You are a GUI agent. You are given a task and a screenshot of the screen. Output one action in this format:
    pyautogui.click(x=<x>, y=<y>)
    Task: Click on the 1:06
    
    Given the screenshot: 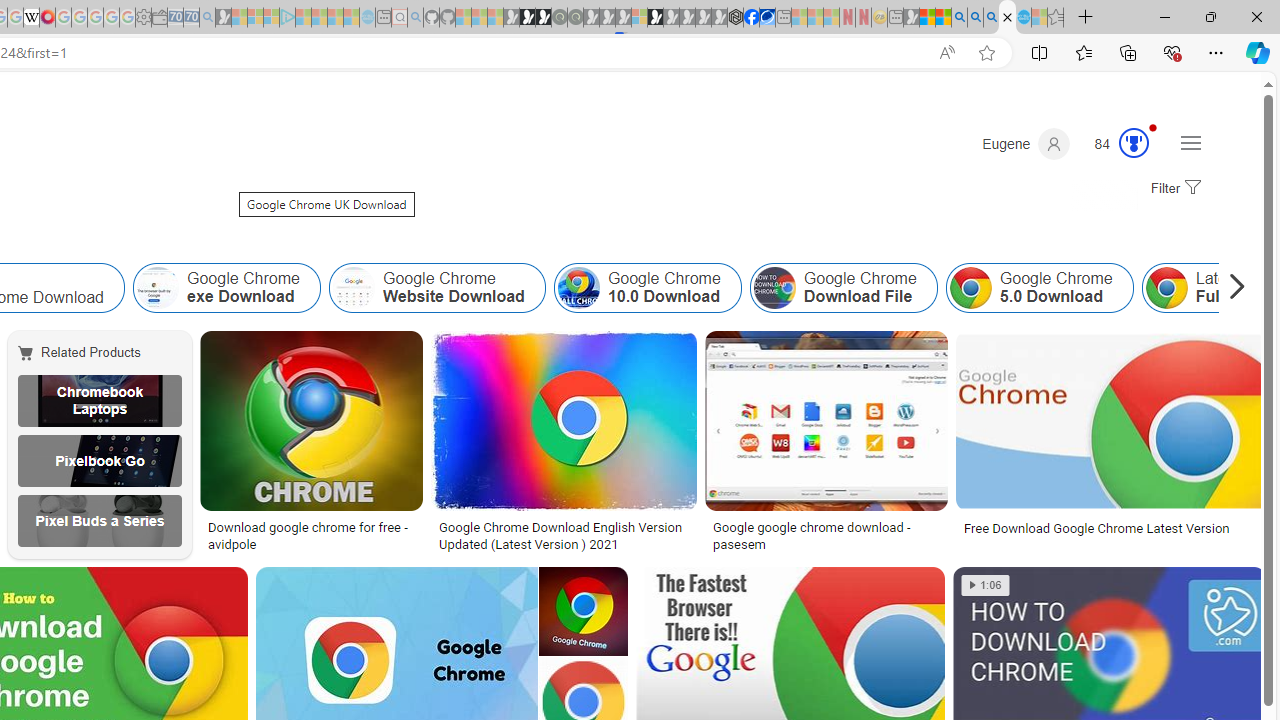 What is the action you would take?
    pyautogui.click(x=985, y=585)
    